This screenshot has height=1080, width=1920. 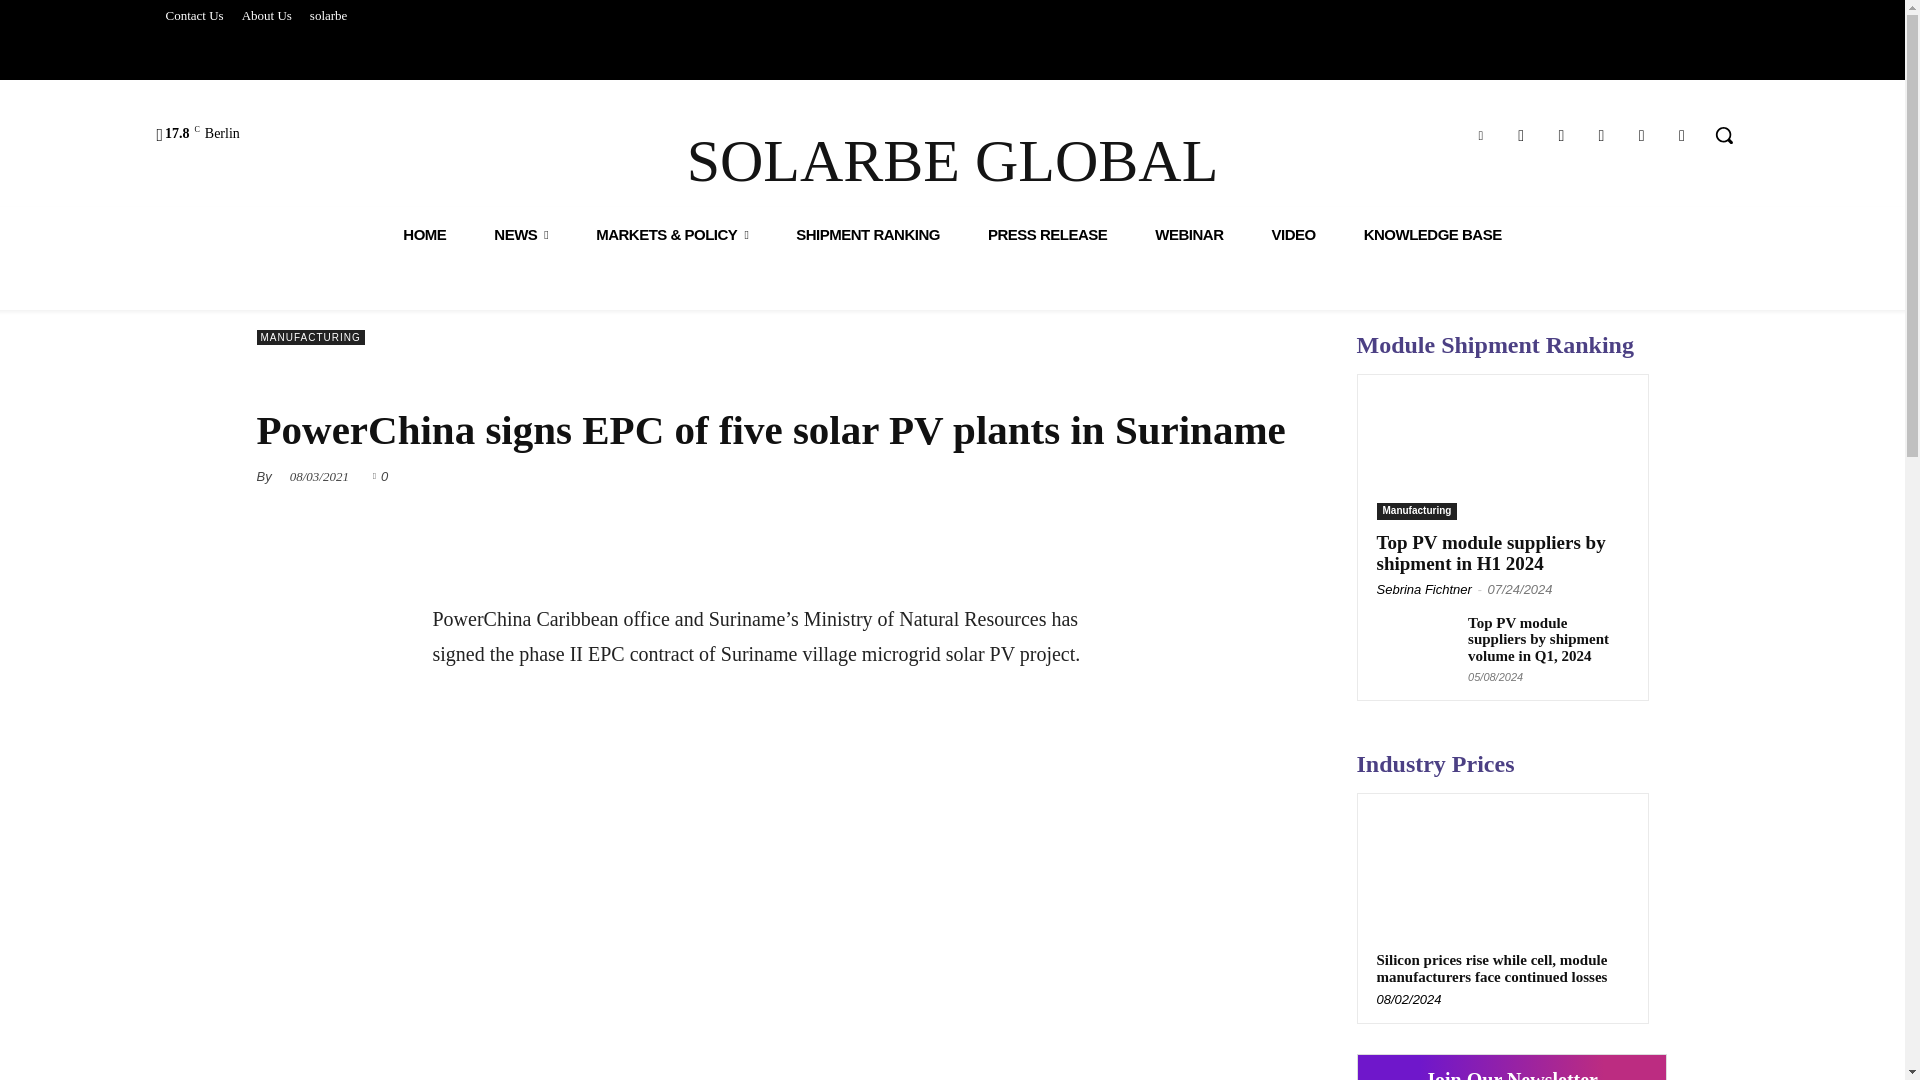 What do you see at coordinates (329, 16) in the screenshot?
I see `solarbe` at bounding box center [329, 16].